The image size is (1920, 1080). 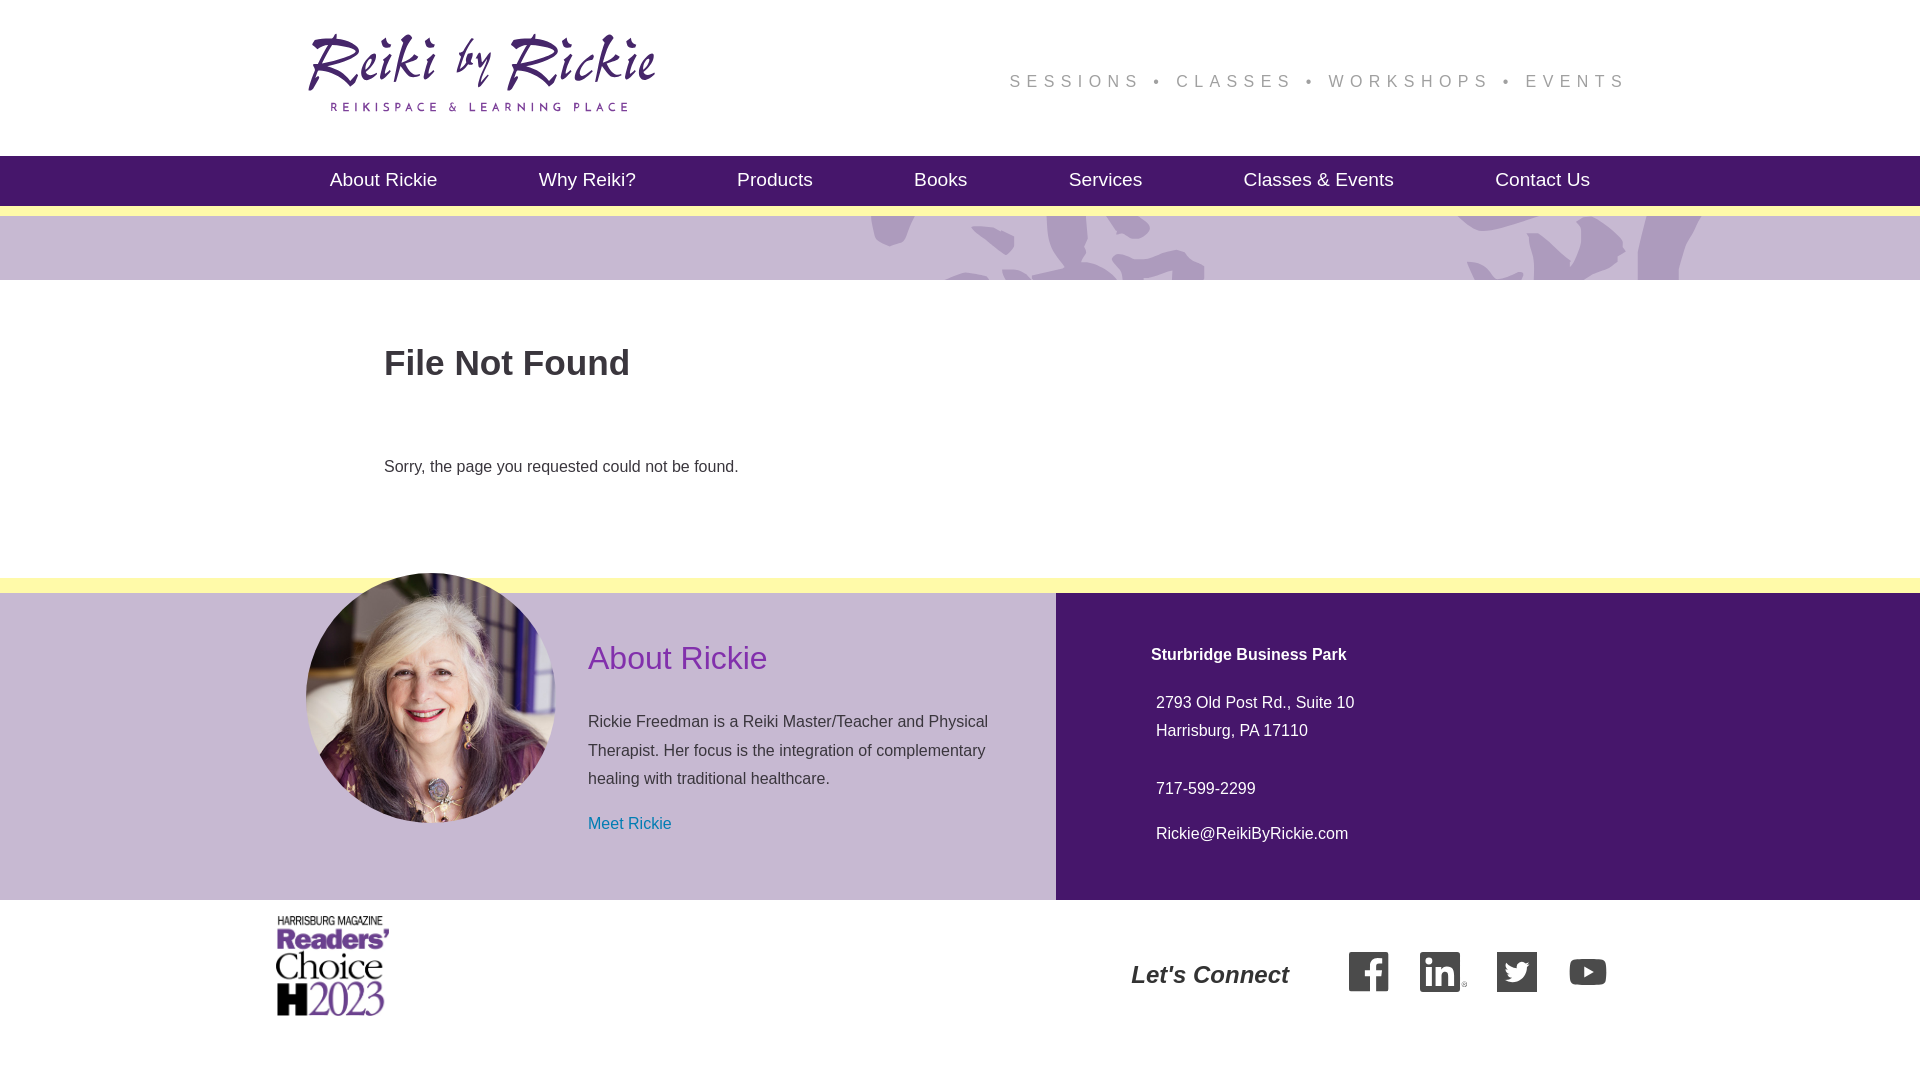 I want to click on Services, so click(x=1106, y=180).